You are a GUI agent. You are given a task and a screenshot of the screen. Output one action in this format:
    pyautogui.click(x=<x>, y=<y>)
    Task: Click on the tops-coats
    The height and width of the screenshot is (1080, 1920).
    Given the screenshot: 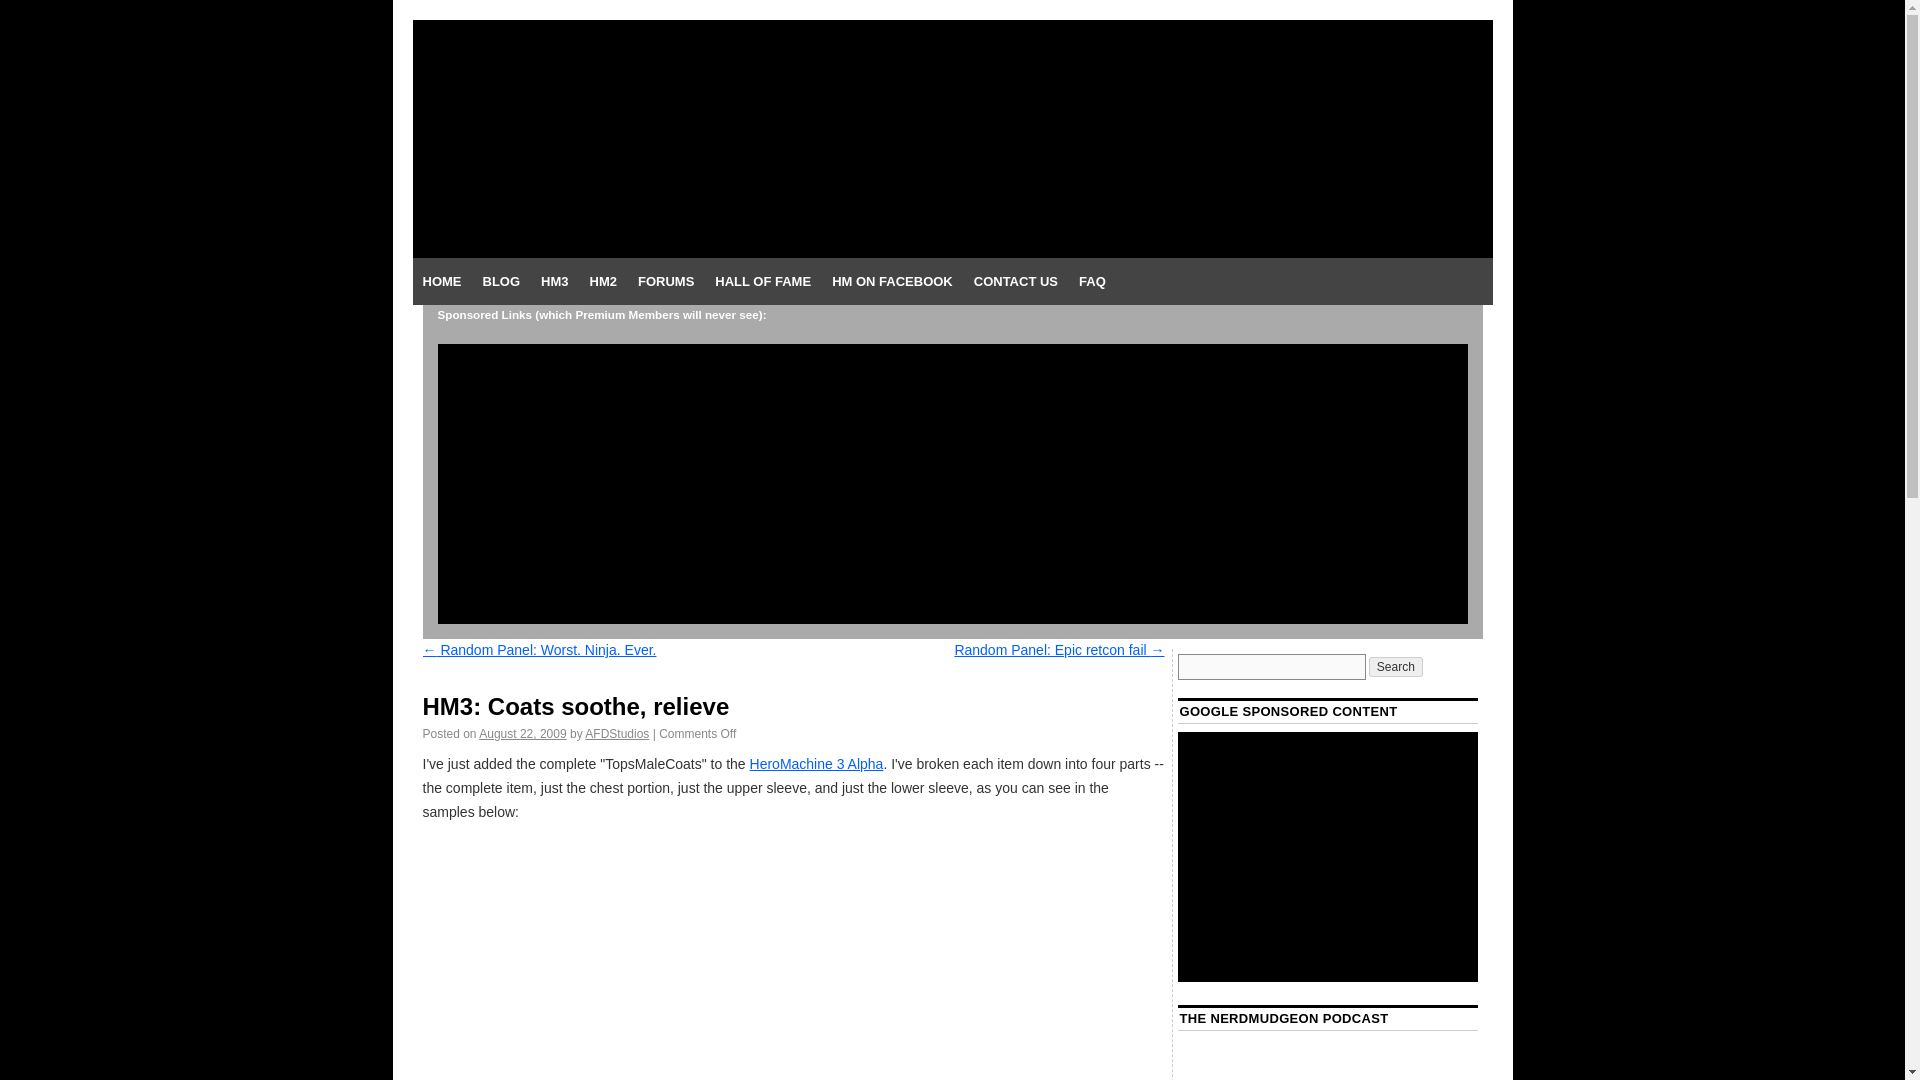 What is the action you would take?
    pyautogui.click(x=792, y=964)
    